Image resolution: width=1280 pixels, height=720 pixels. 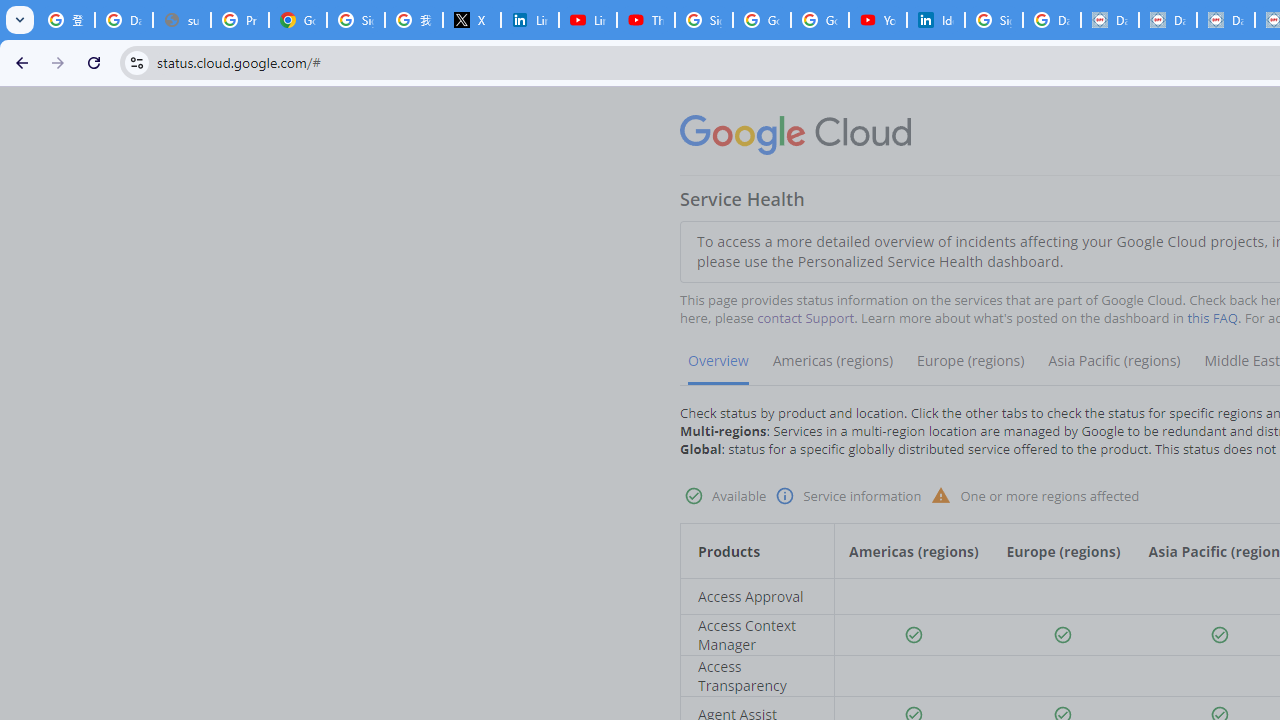 What do you see at coordinates (356, 20) in the screenshot?
I see `Sign in - Google Accounts` at bounding box center [356, 20].